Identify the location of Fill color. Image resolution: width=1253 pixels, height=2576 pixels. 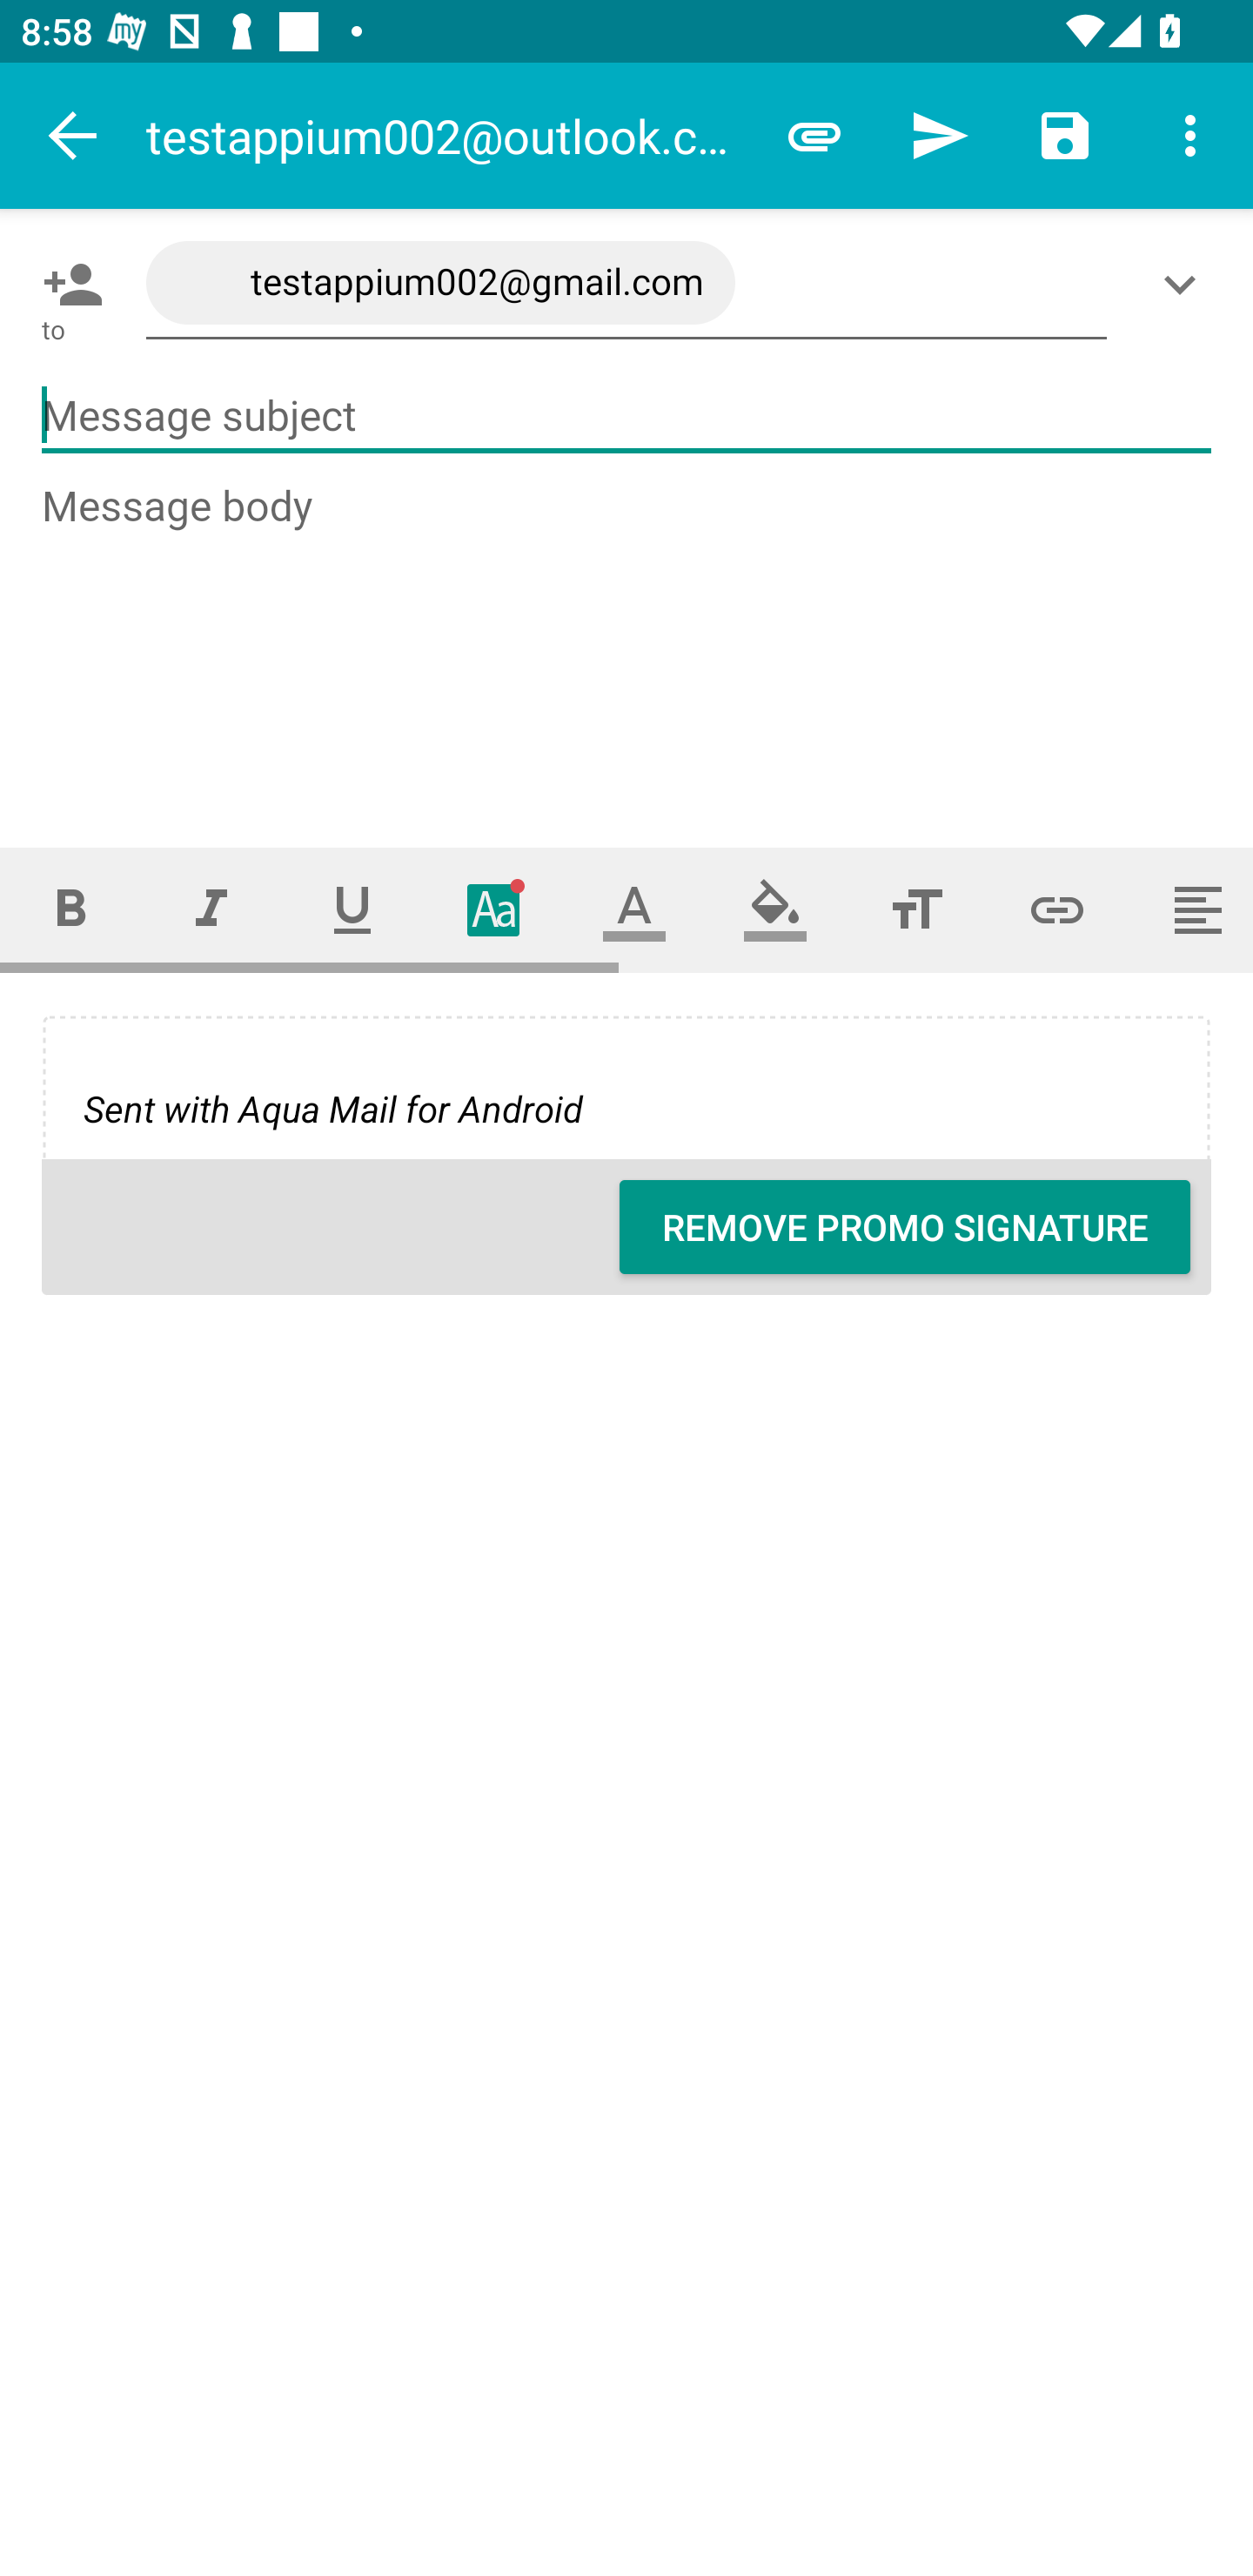
(774, 910).